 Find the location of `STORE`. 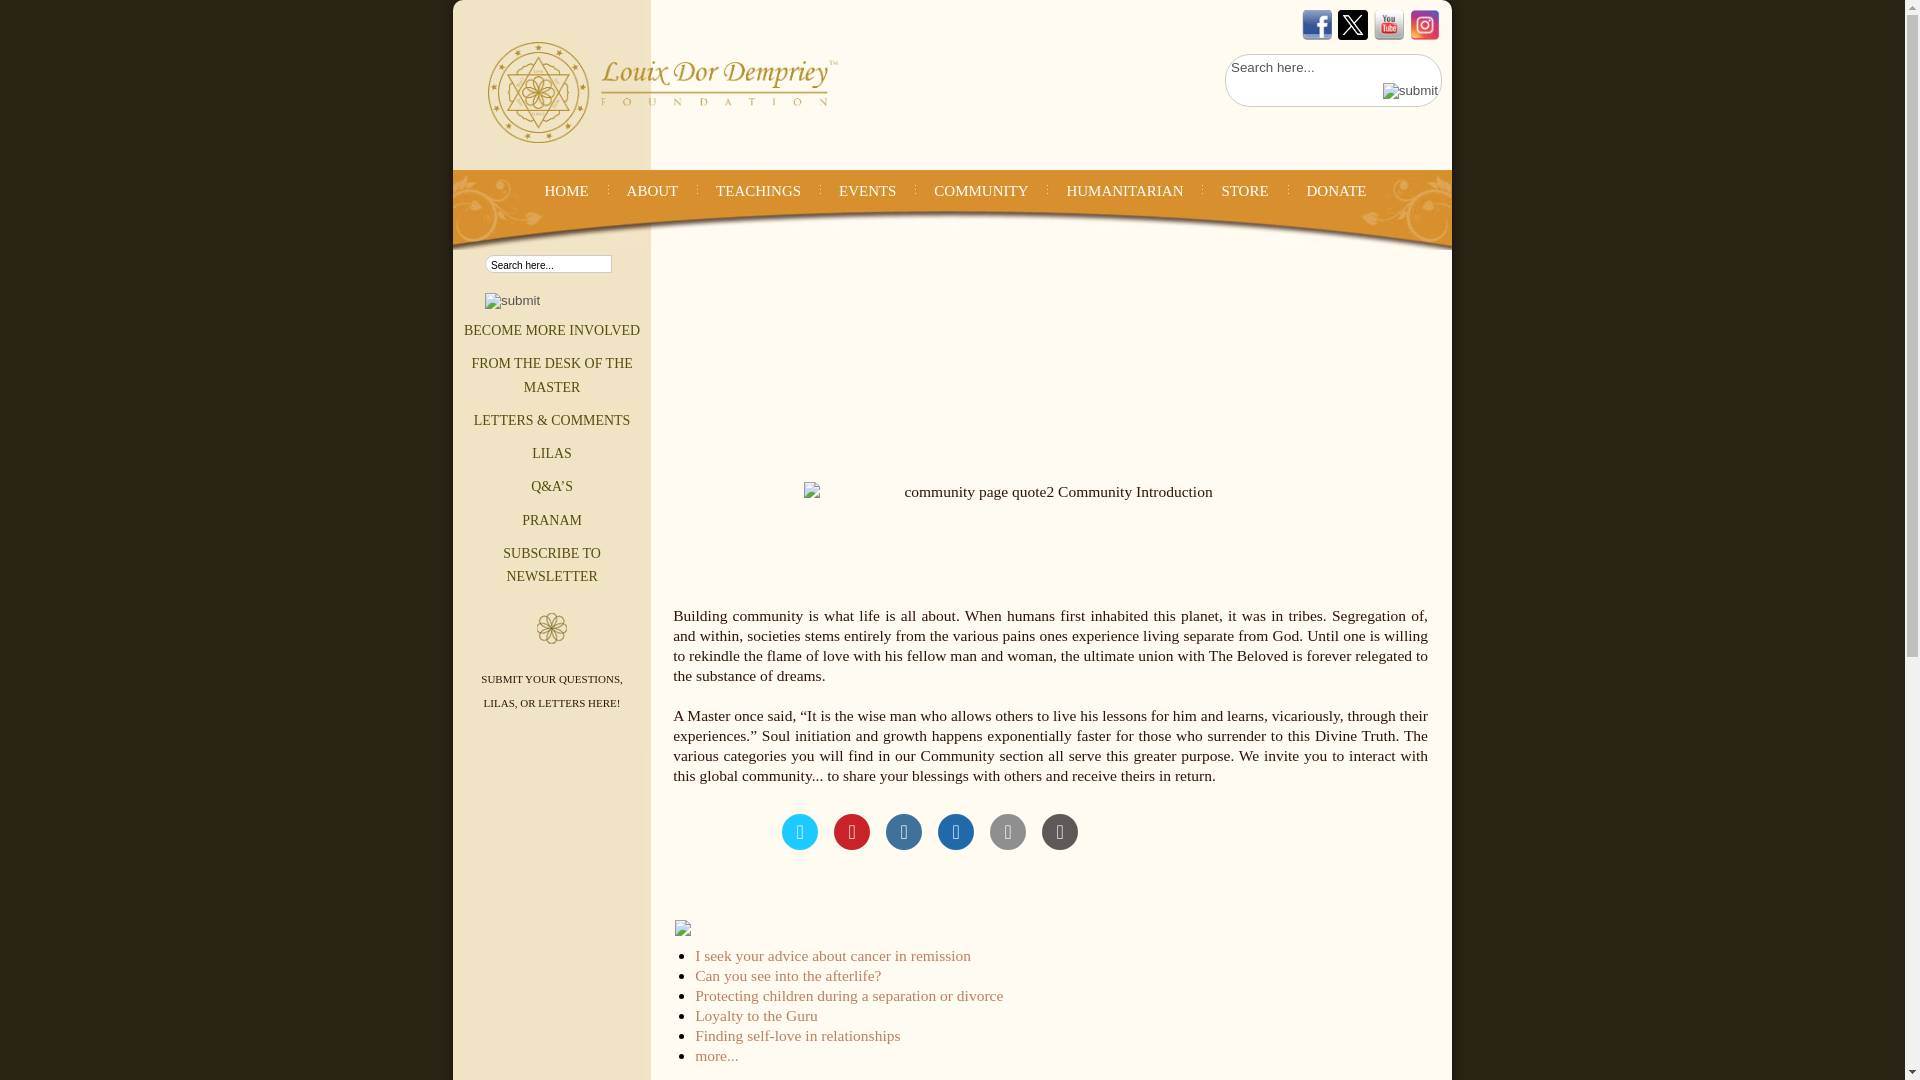

STORE is located at coordinates (1244, 190).